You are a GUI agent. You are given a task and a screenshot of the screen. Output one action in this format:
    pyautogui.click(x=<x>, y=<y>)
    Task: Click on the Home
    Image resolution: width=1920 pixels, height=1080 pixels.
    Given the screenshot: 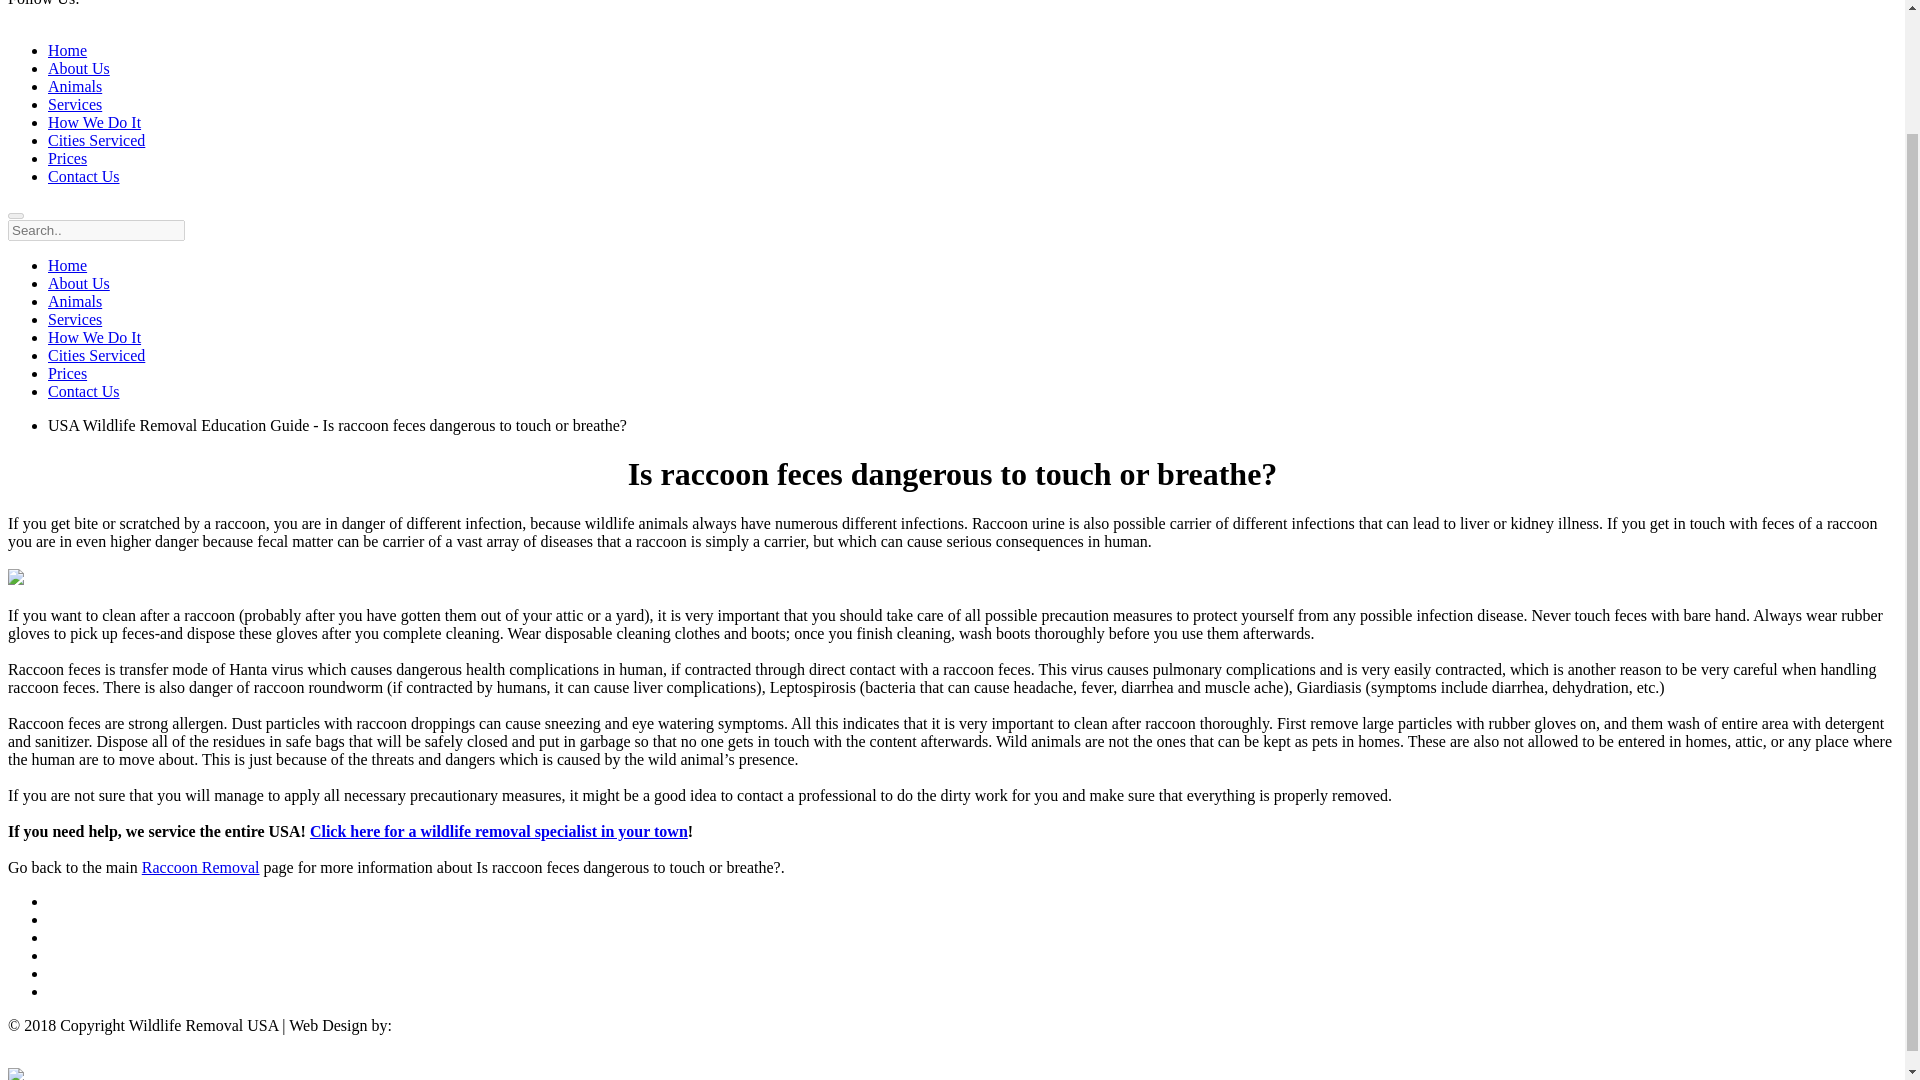 What is the action you would take?
    pyautogui.click(x=67, y=266)
    